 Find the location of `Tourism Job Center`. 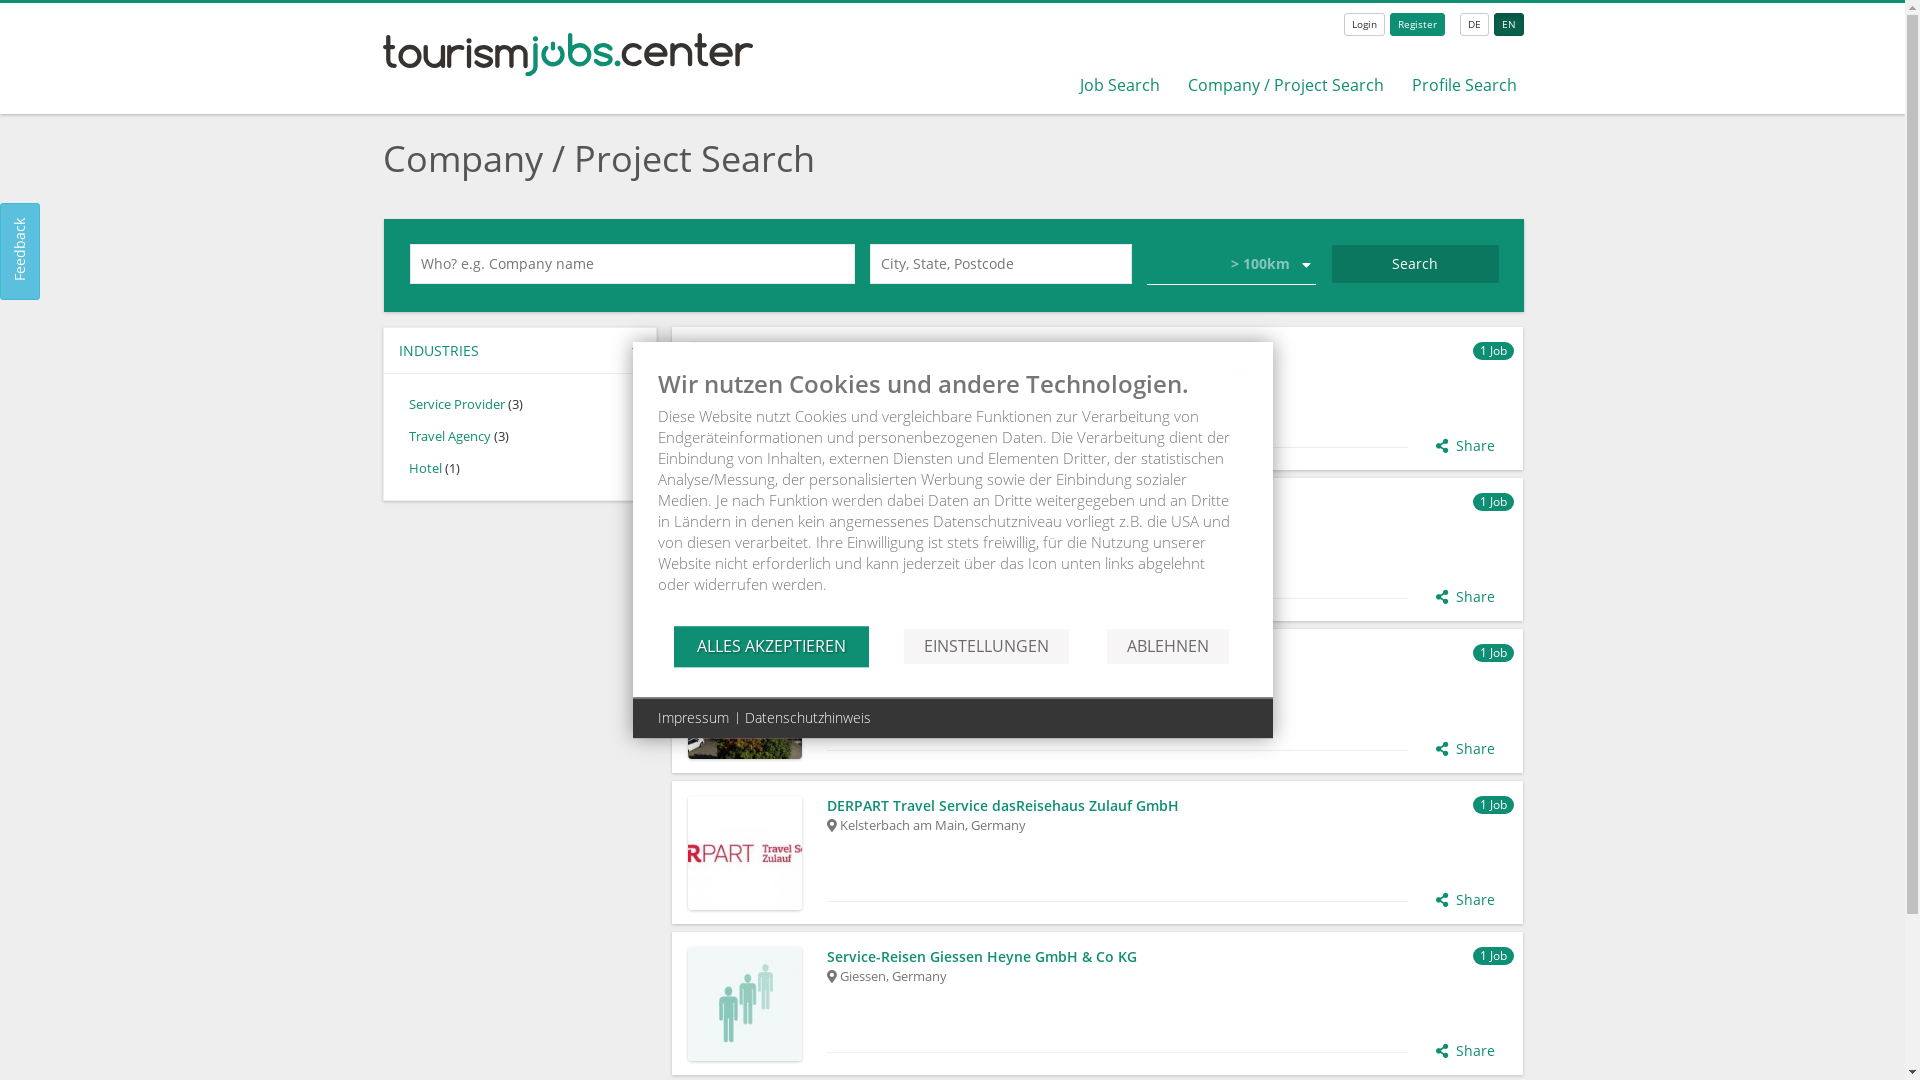

Tourism Job Center is located at coordinates (568, 70).